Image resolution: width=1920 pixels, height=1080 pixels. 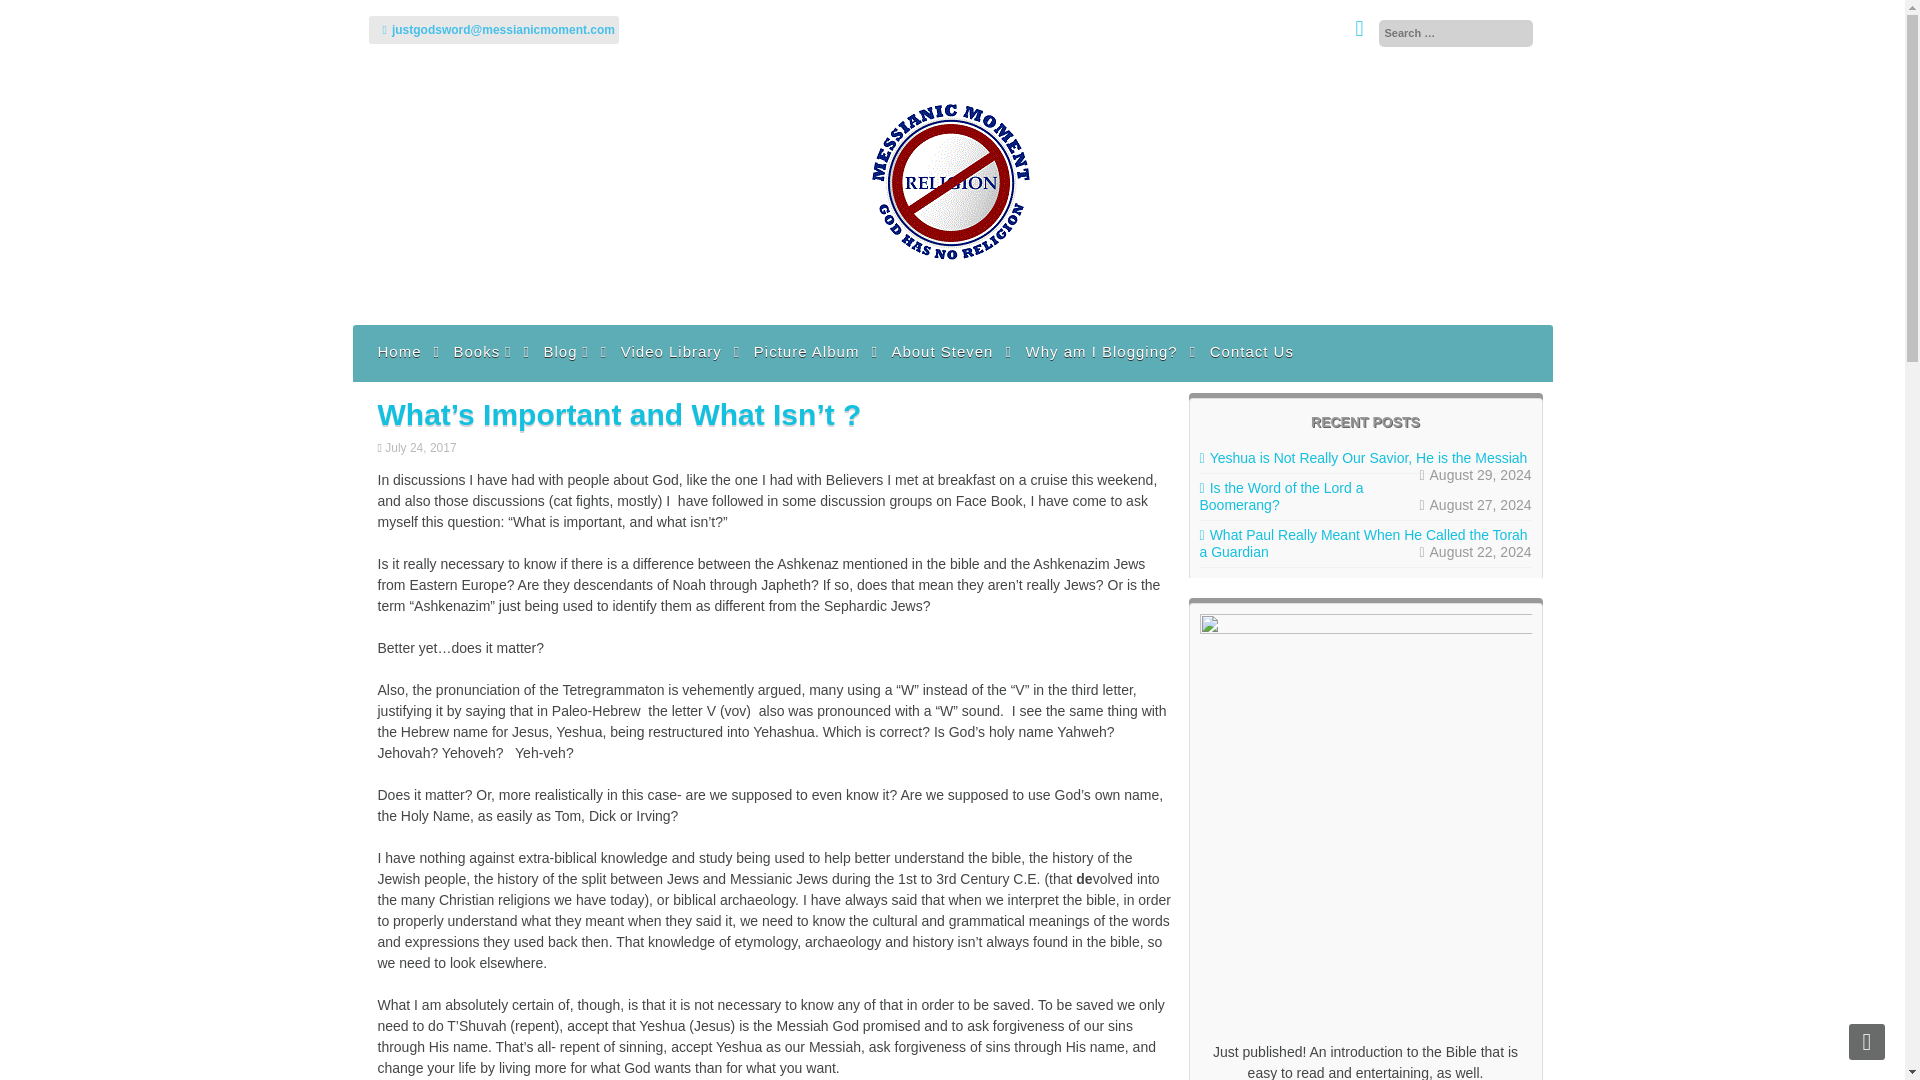 What do you see at coordinates (1252, 350) in the screenshot?
I see `Contact Us` at bounding box center [1252, 350].